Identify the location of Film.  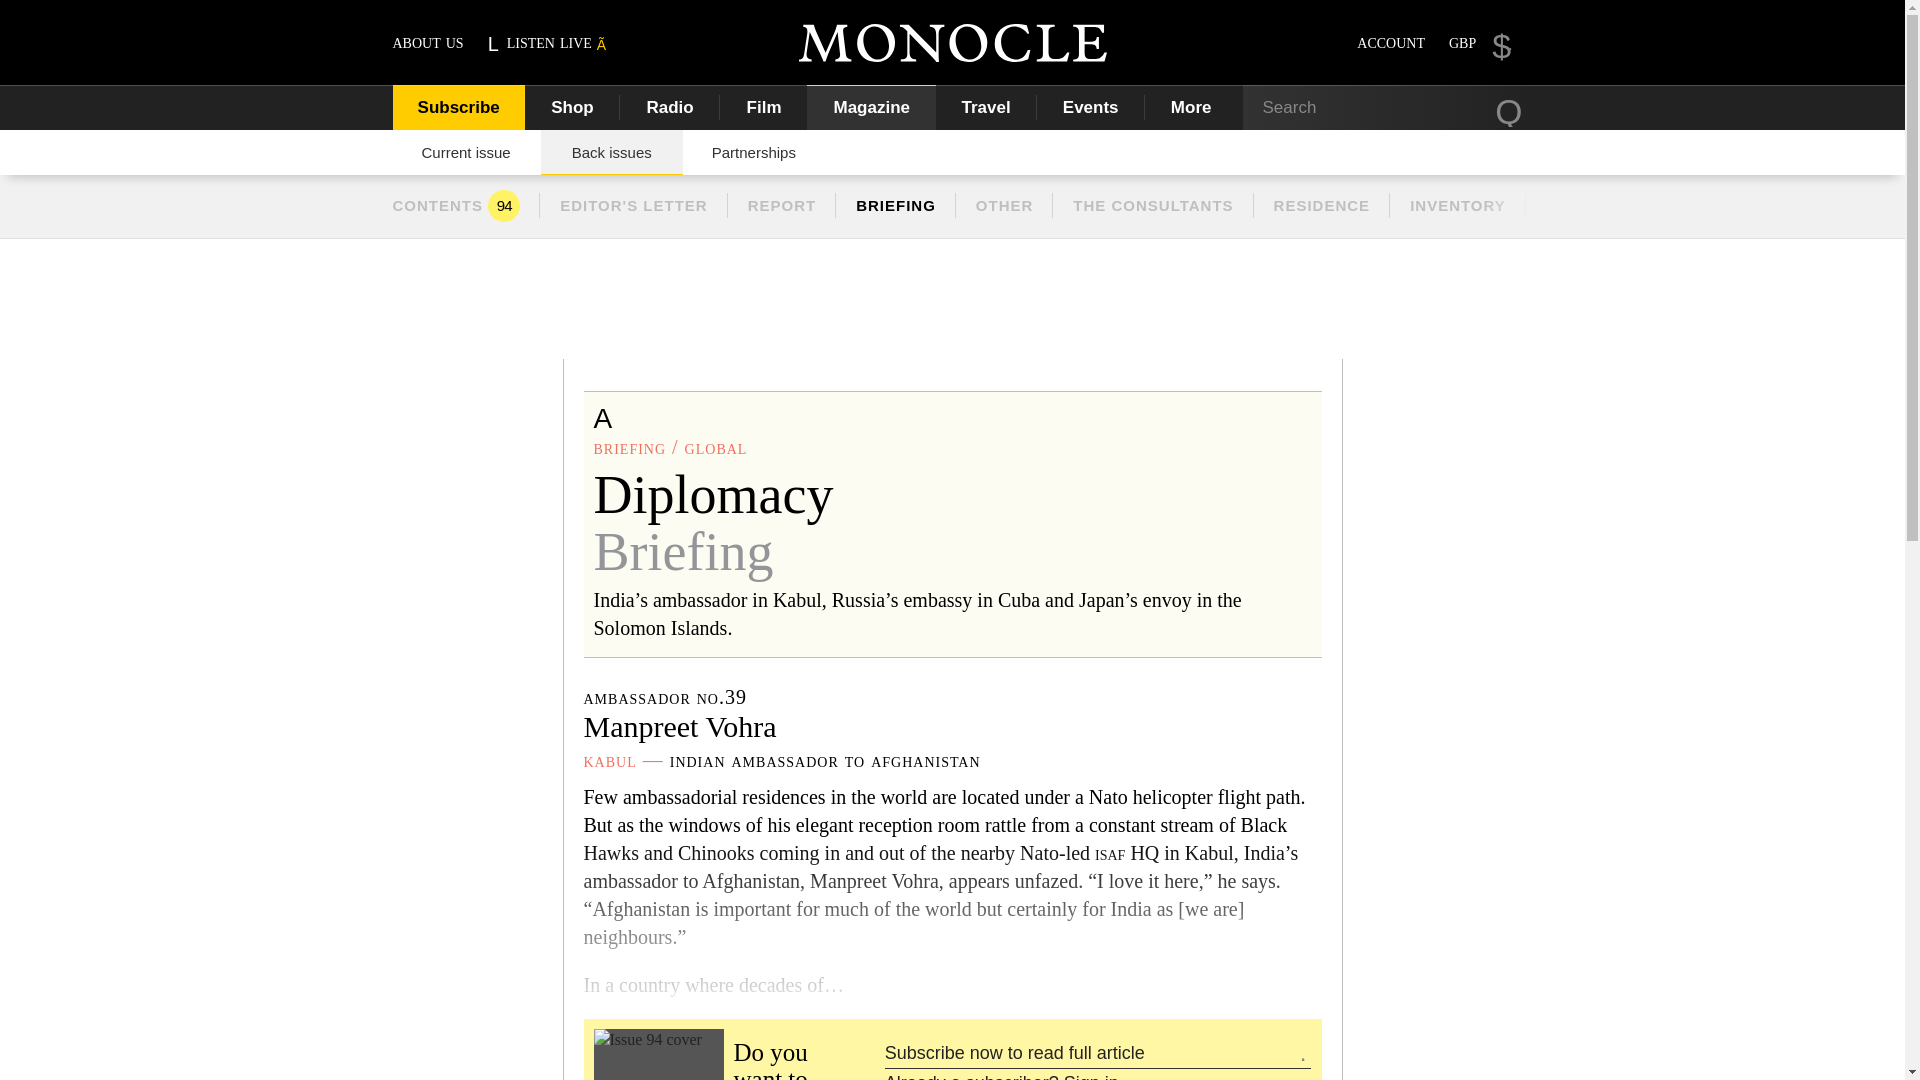
(763, 107).